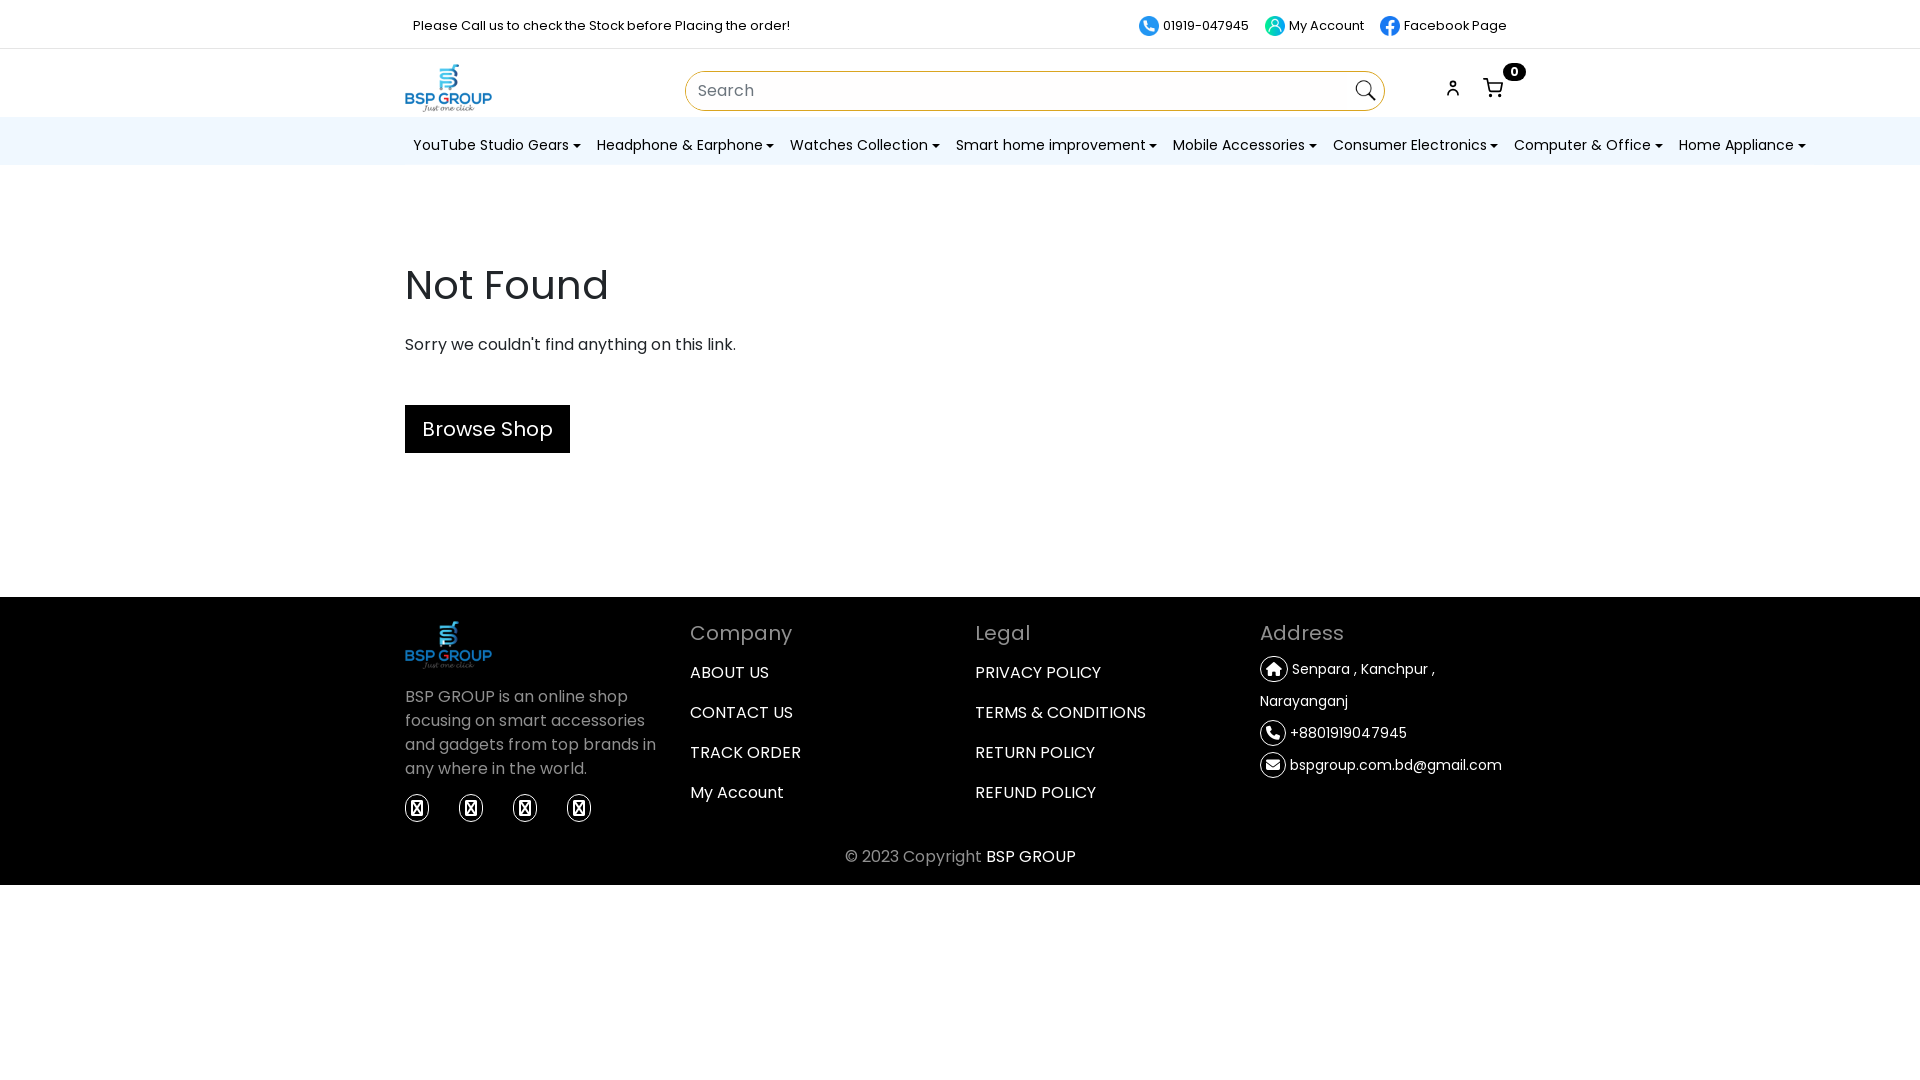 This screenshot has width=1920, height=1080. Describe the element at coordinates (818, 673) in the screenshot. I see `ABOUT US` at that location.